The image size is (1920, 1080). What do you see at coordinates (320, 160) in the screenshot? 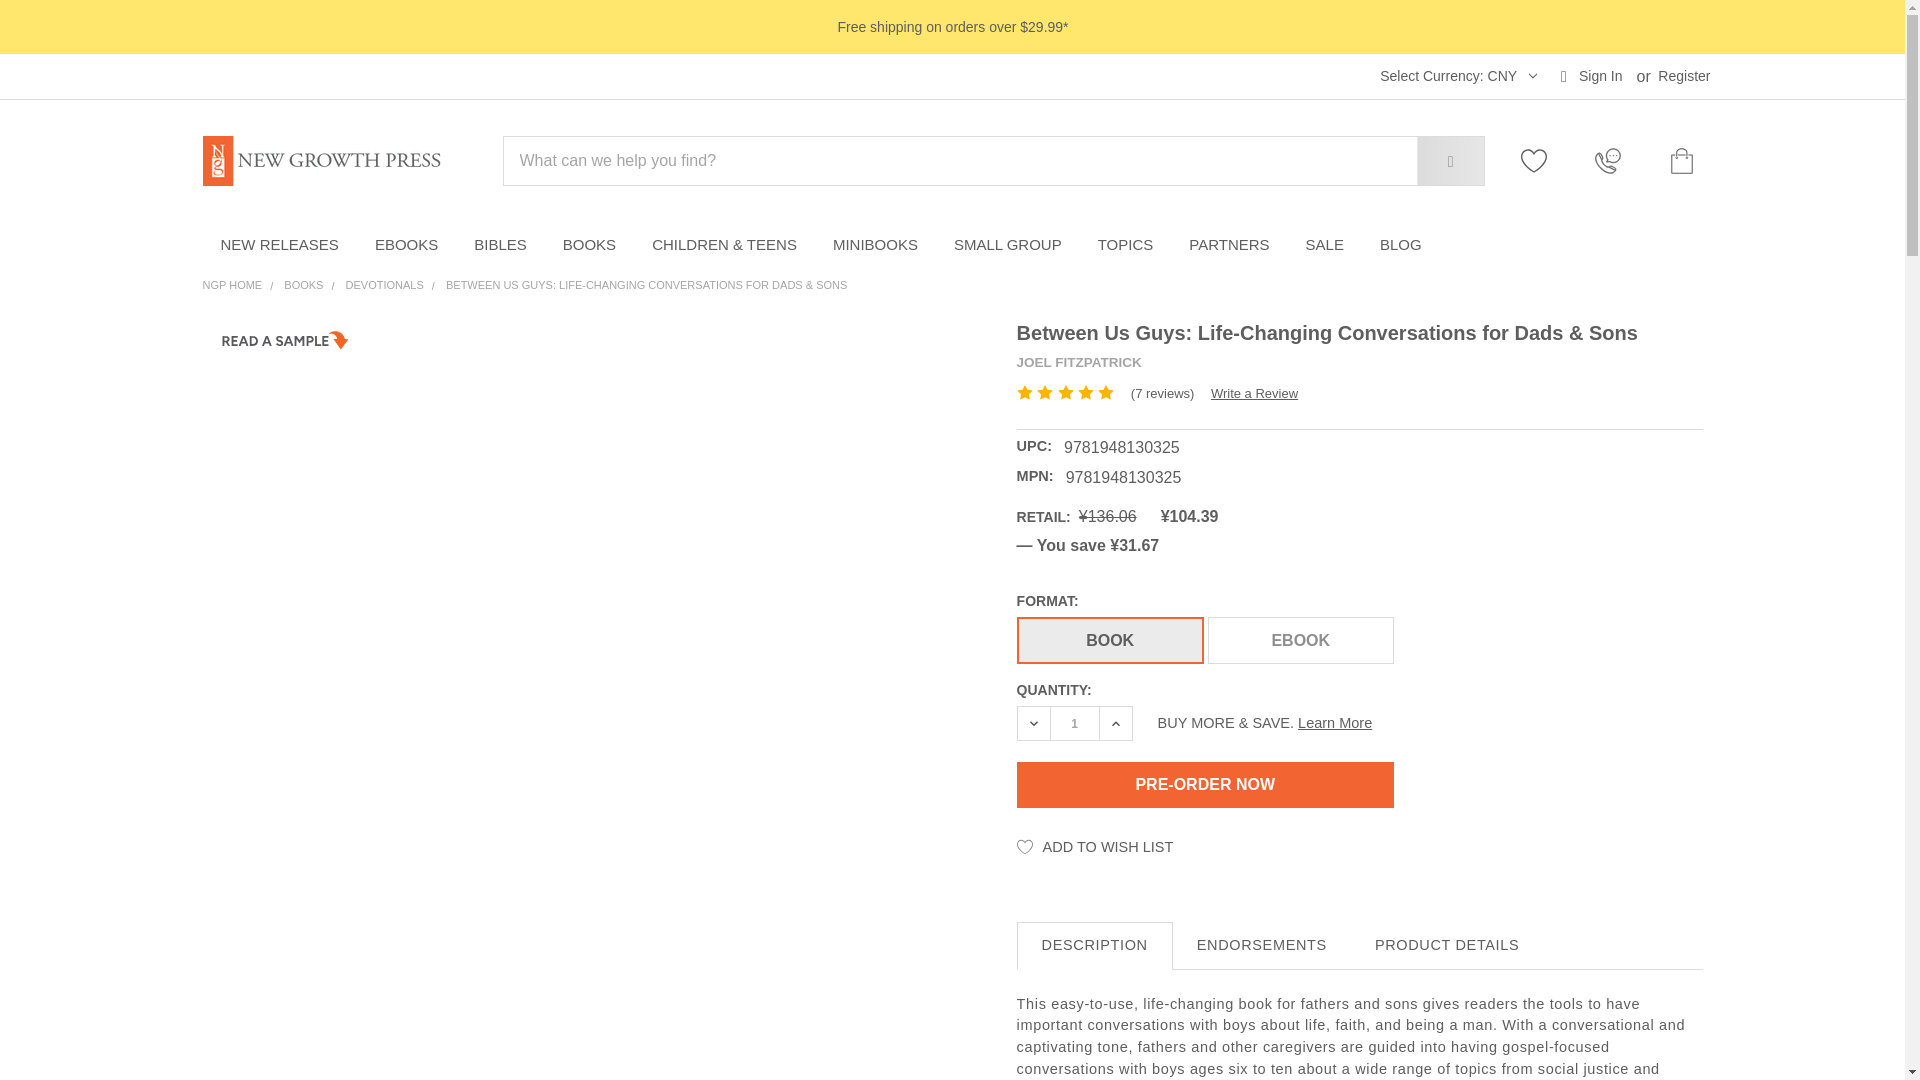
I see `New Growth Press` at bounding box center [320, 160].